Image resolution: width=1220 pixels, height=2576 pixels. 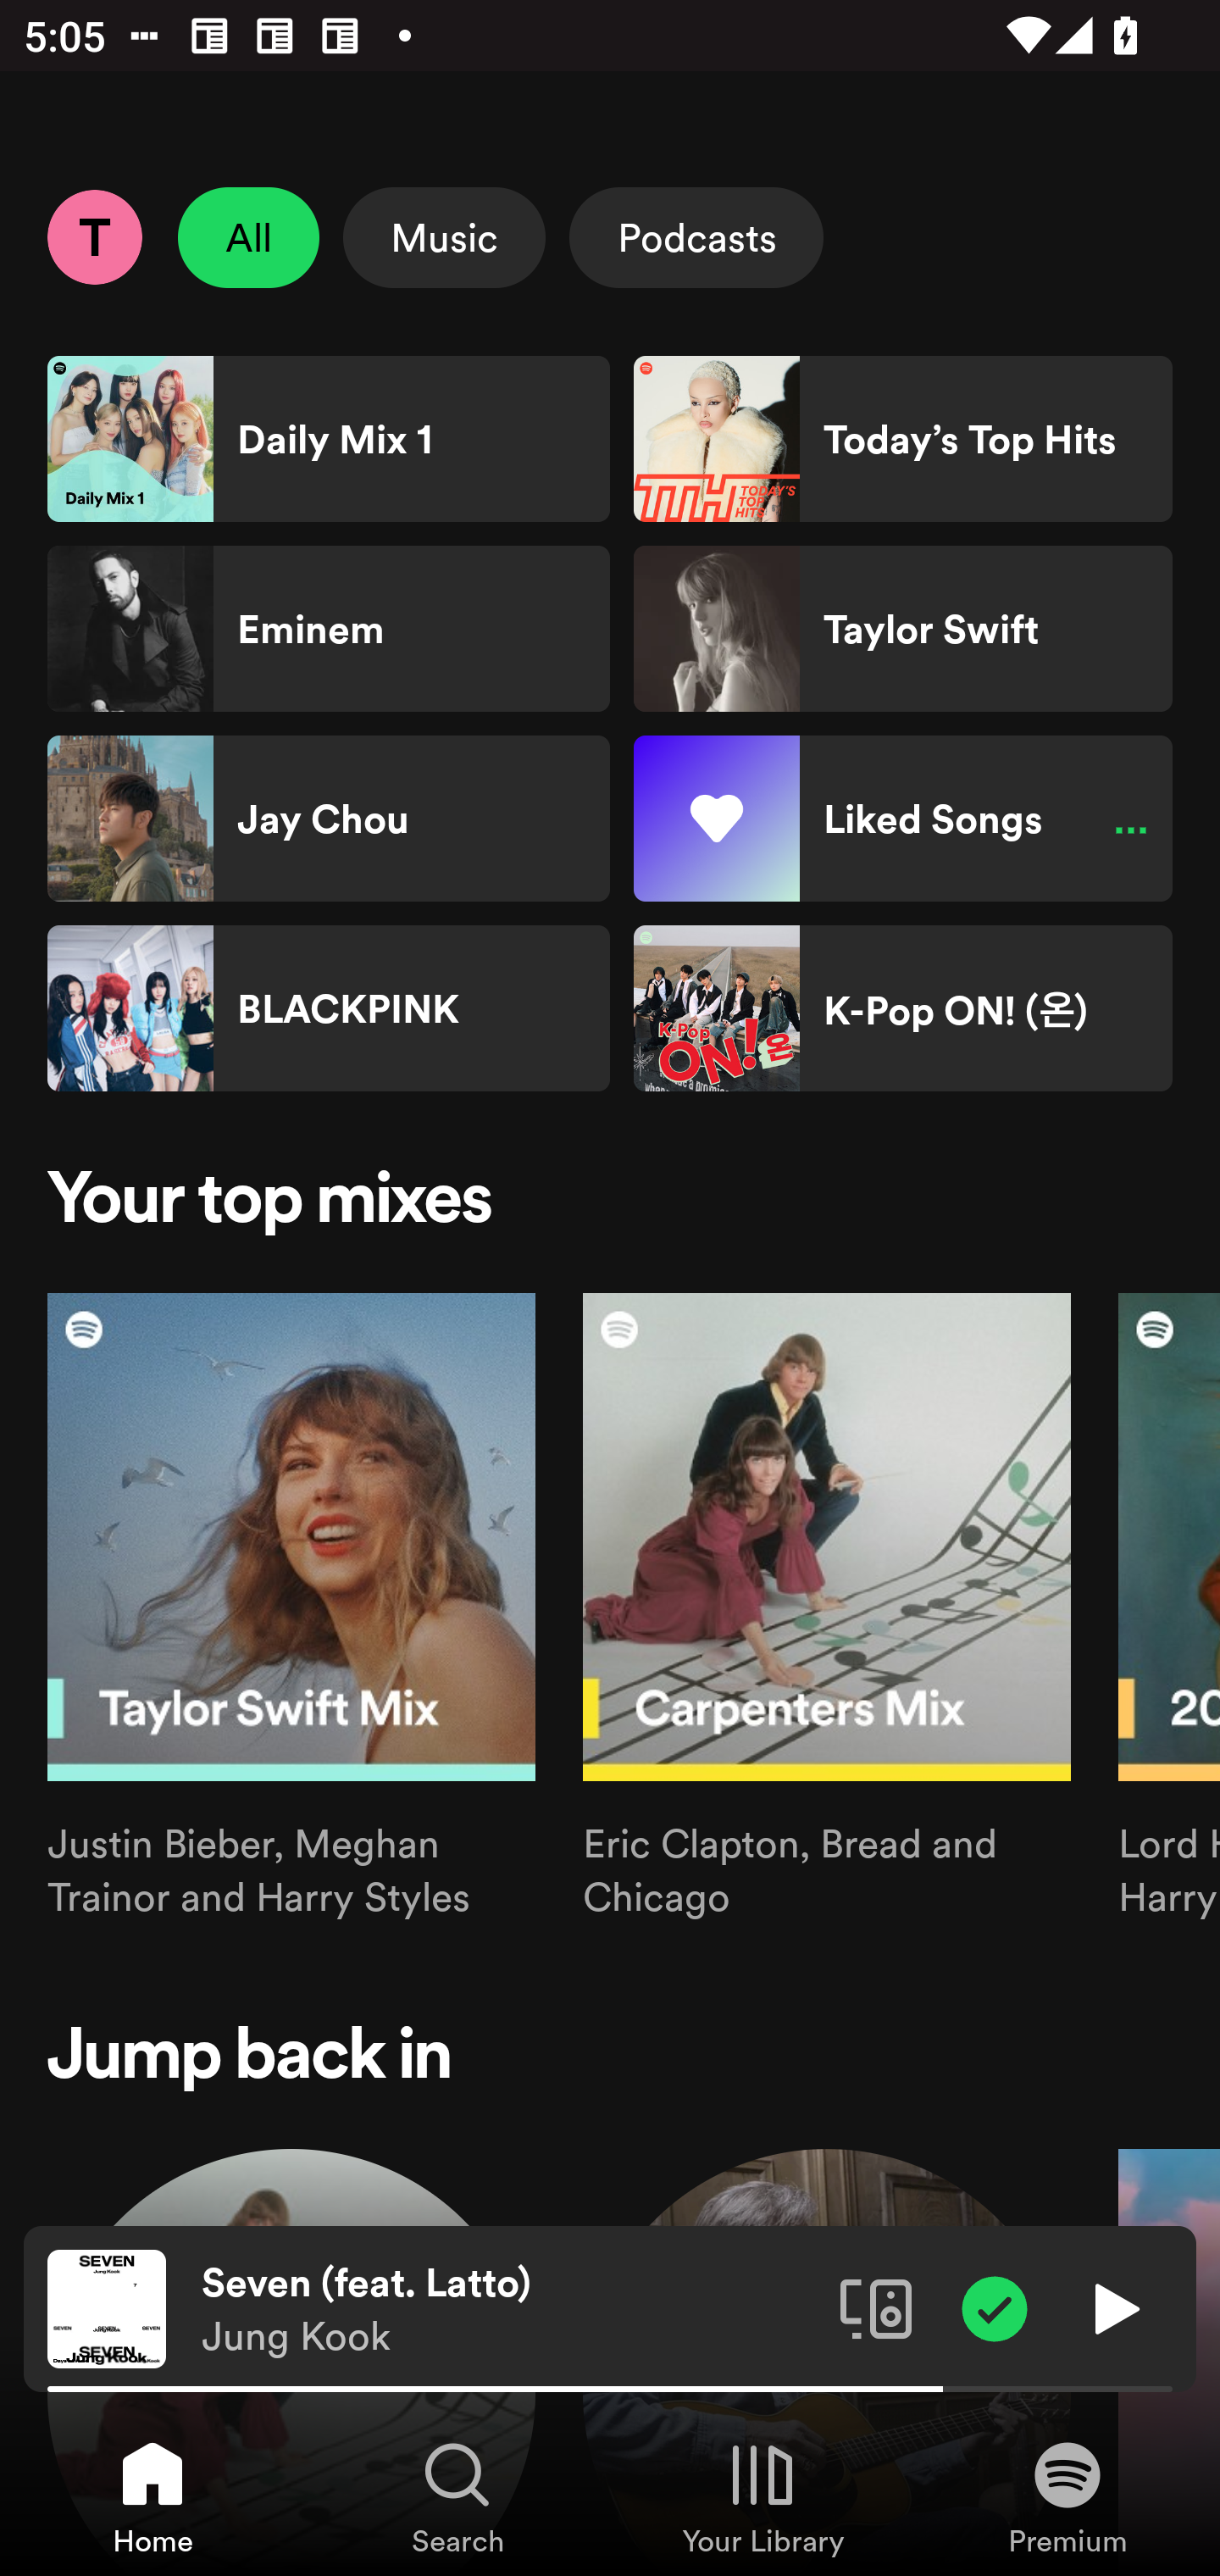 I want to click on Your Library, Tab 3 of 4 Your Library Your Library, so click(x=762, y=2496).